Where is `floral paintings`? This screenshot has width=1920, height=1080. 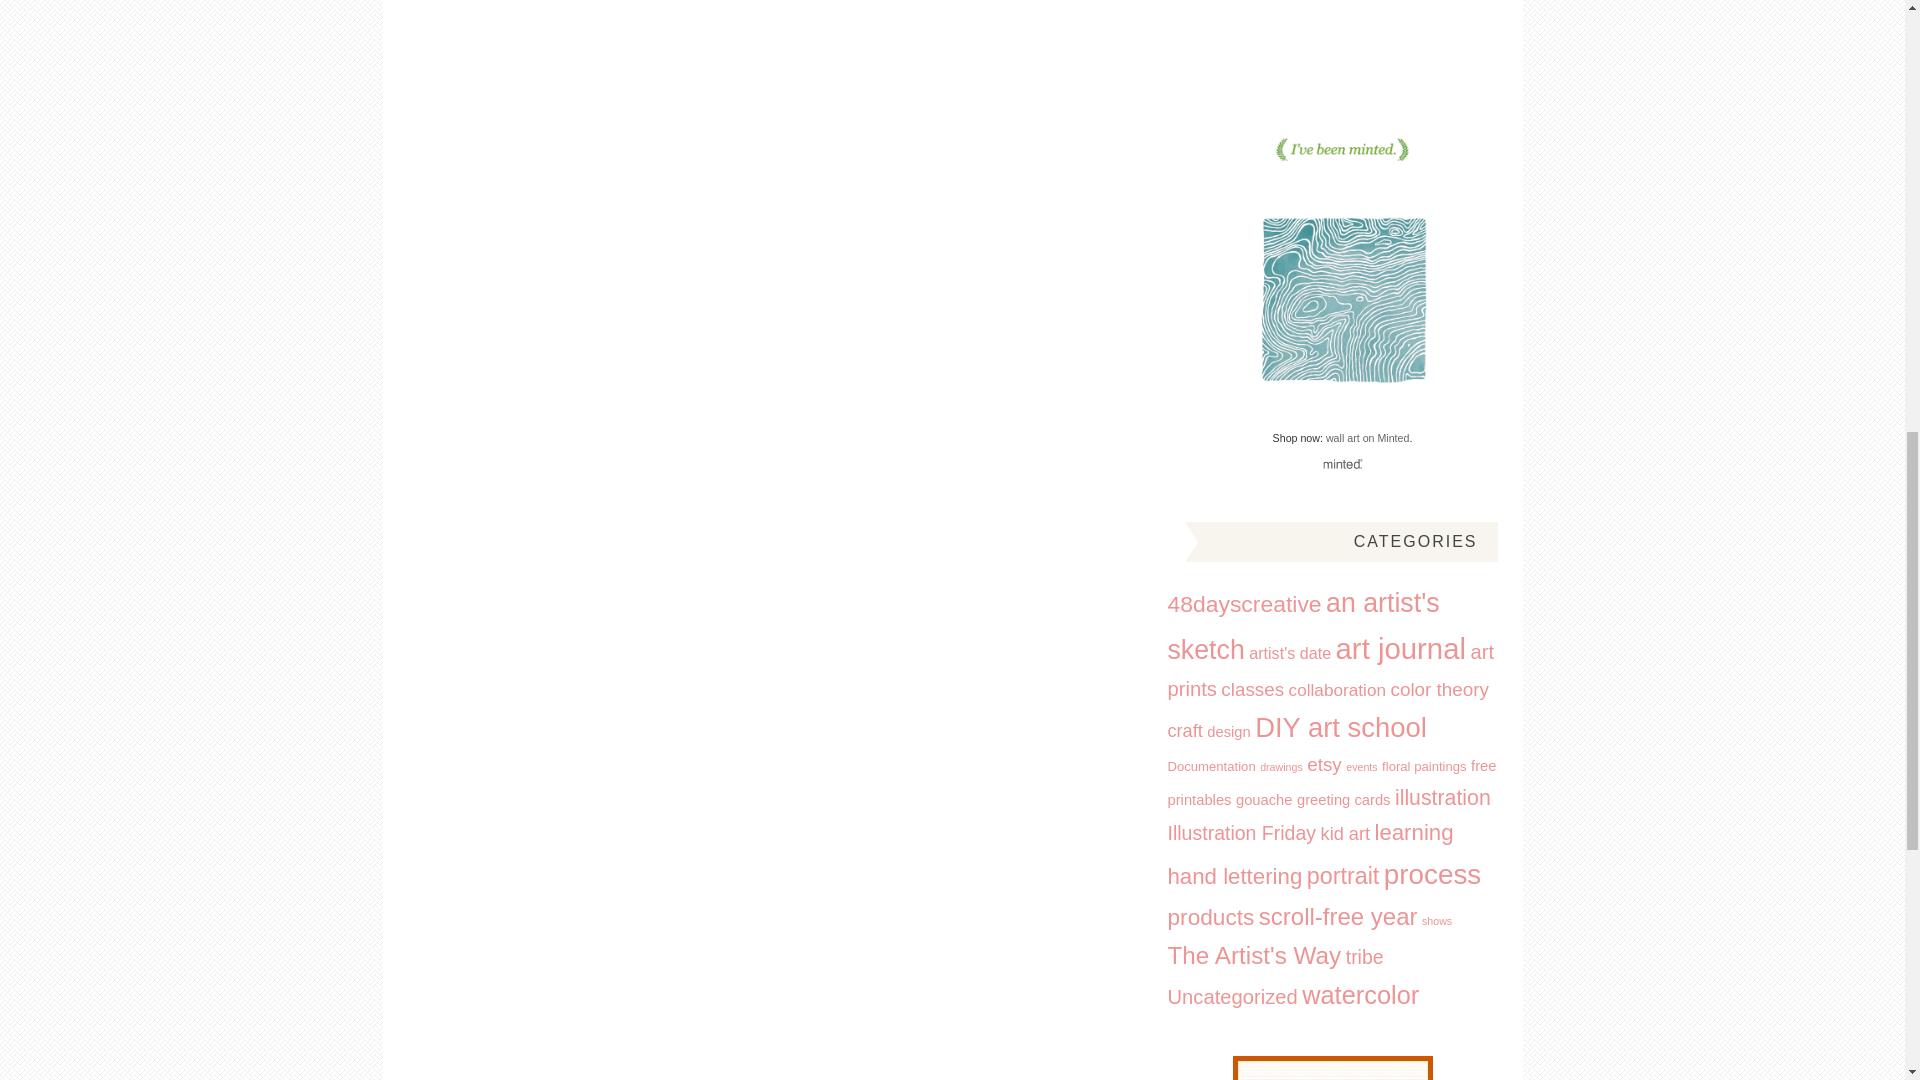
floral paintings is located at coordinates (1424, 766).